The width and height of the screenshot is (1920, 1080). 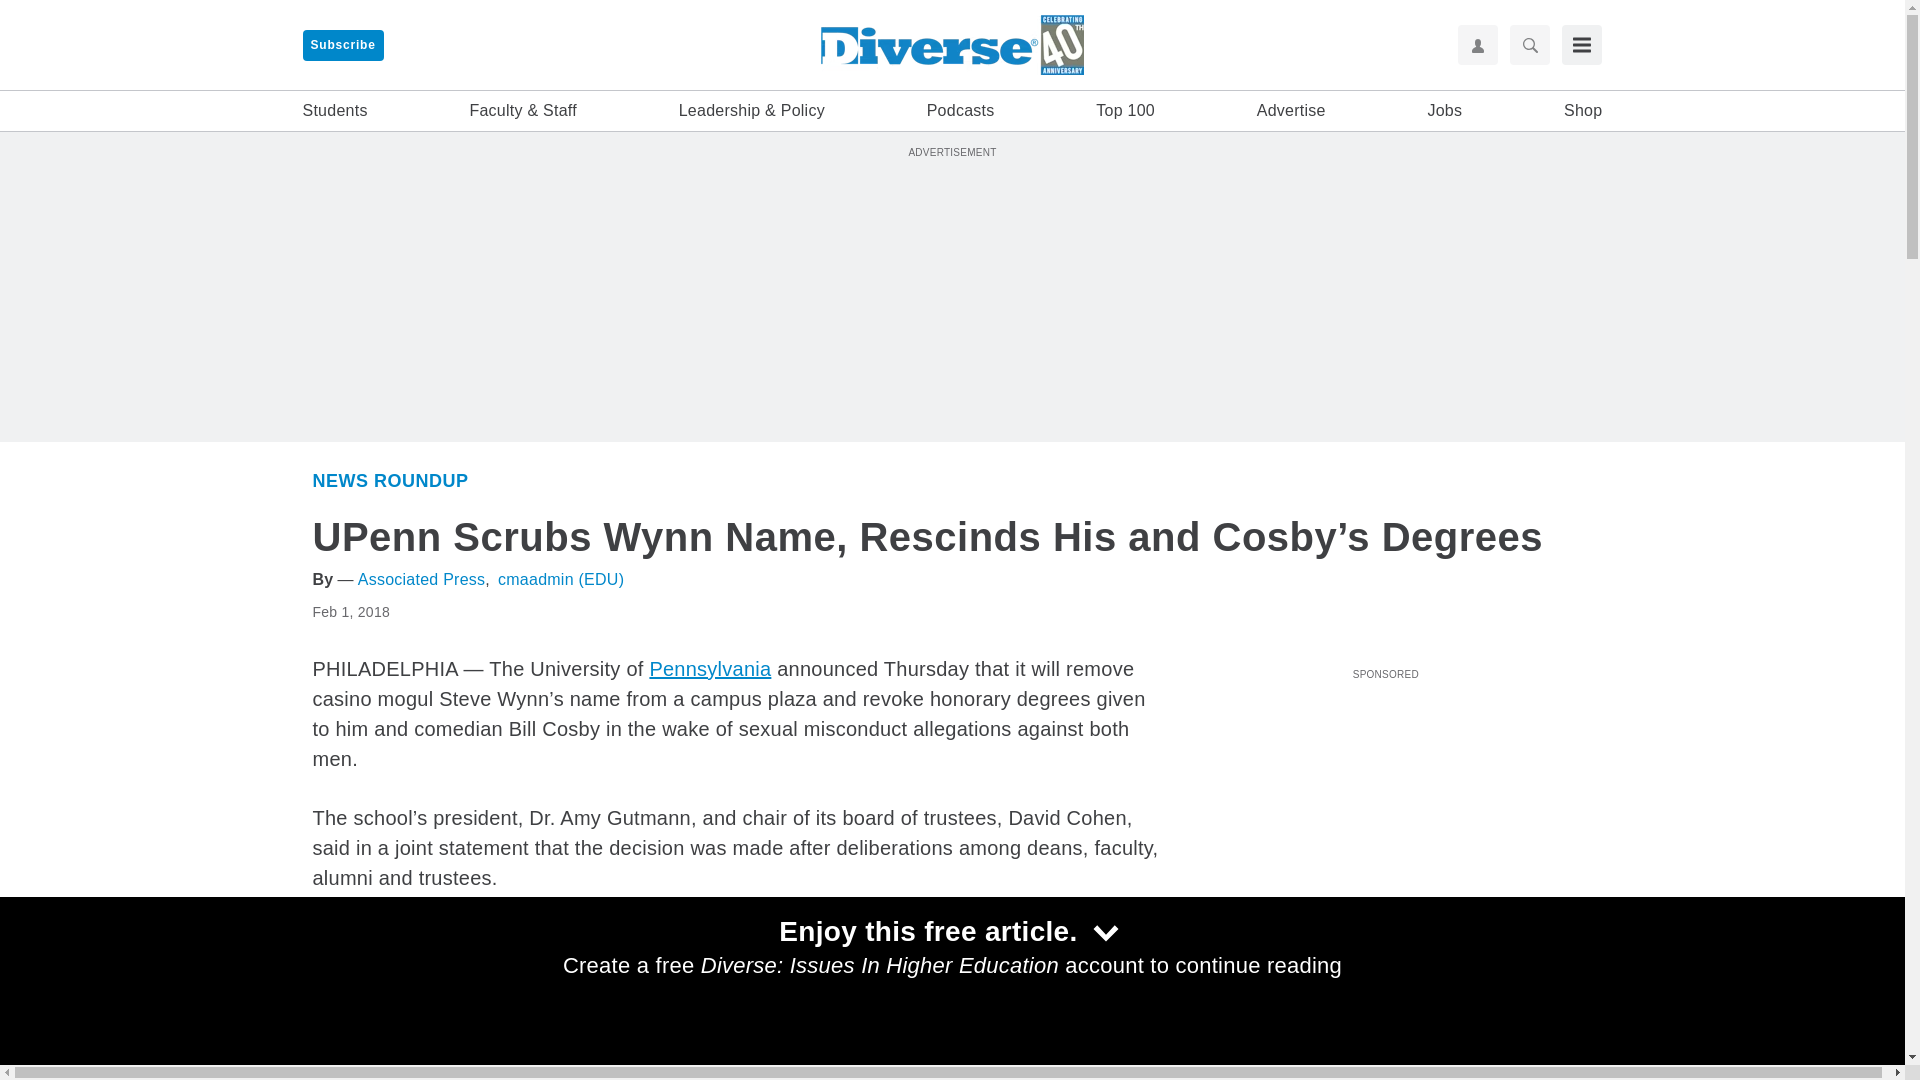 I want to click on Jobs, so click(x=1444, y=111).